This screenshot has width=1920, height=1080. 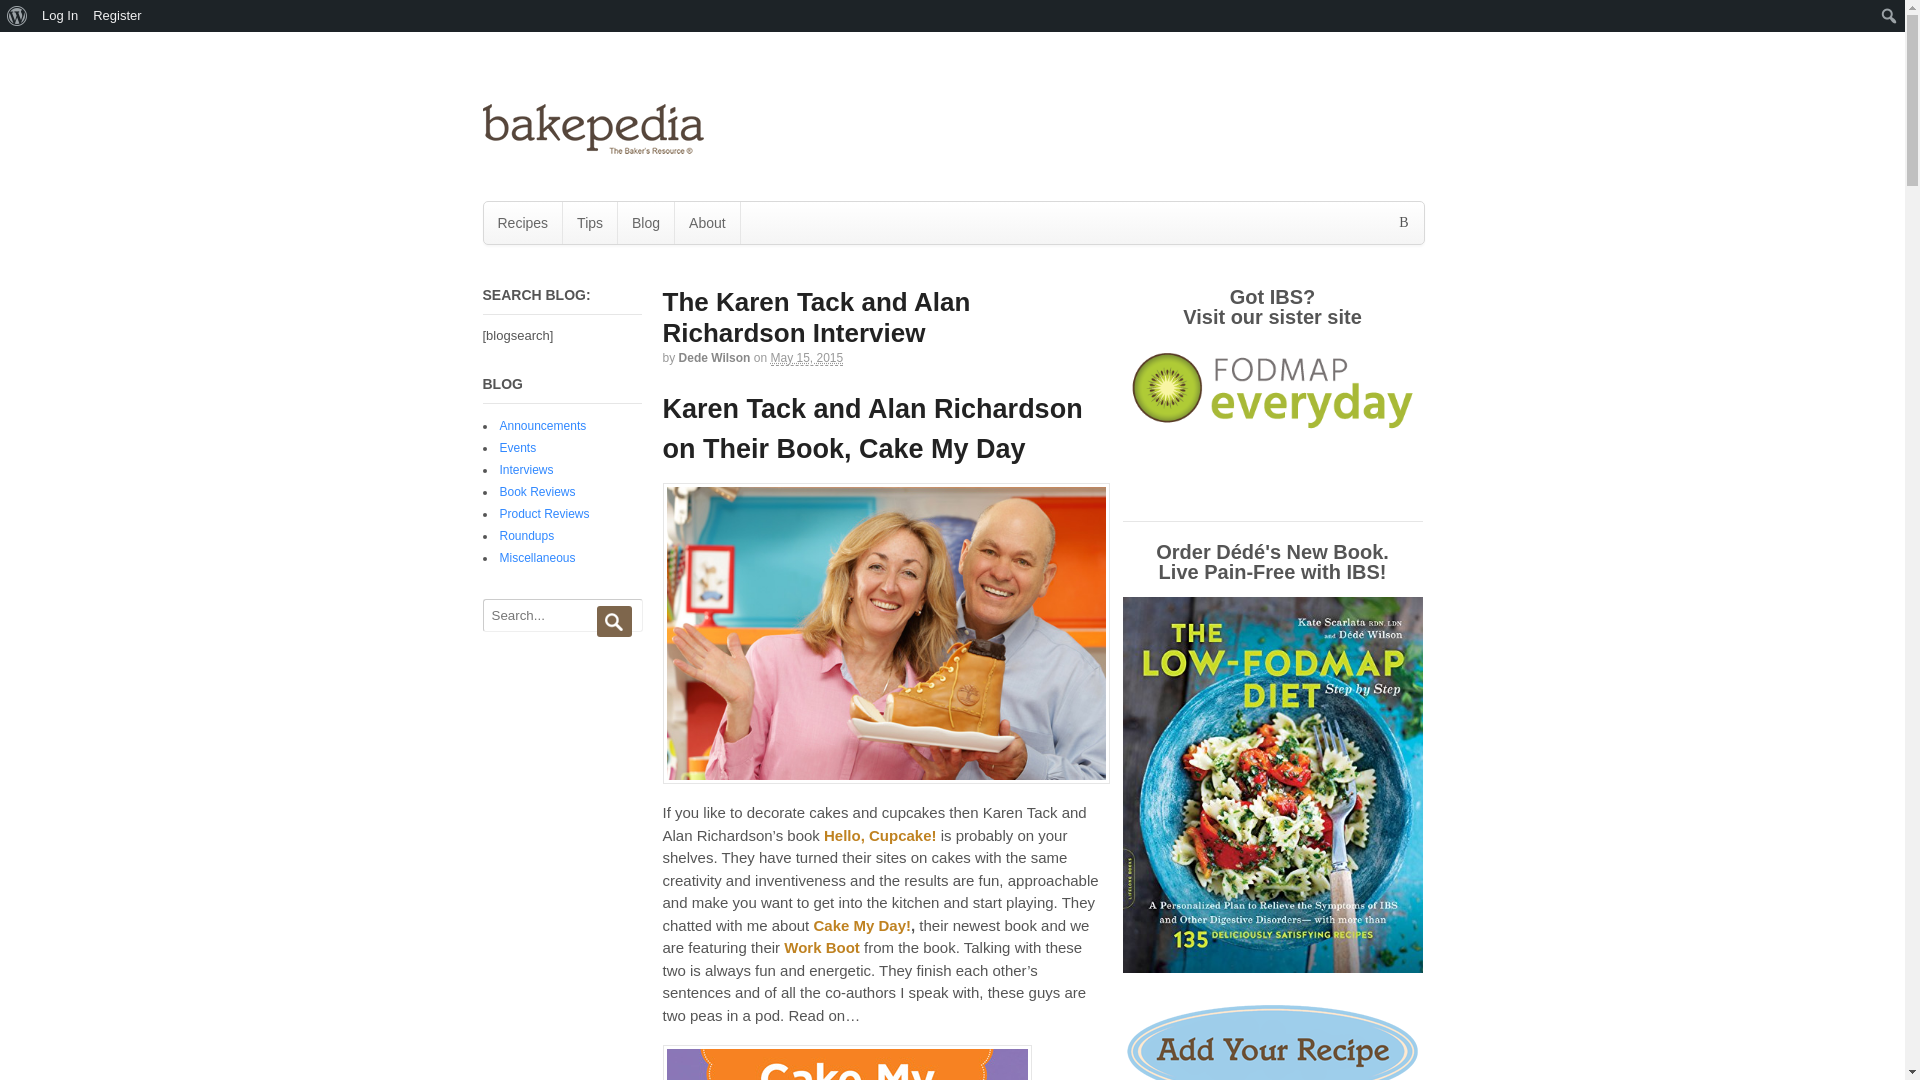 What do you see at coordinates (538, 491) in the screenshot?
I see `Book Reviews` at bounding box center [538, 491].